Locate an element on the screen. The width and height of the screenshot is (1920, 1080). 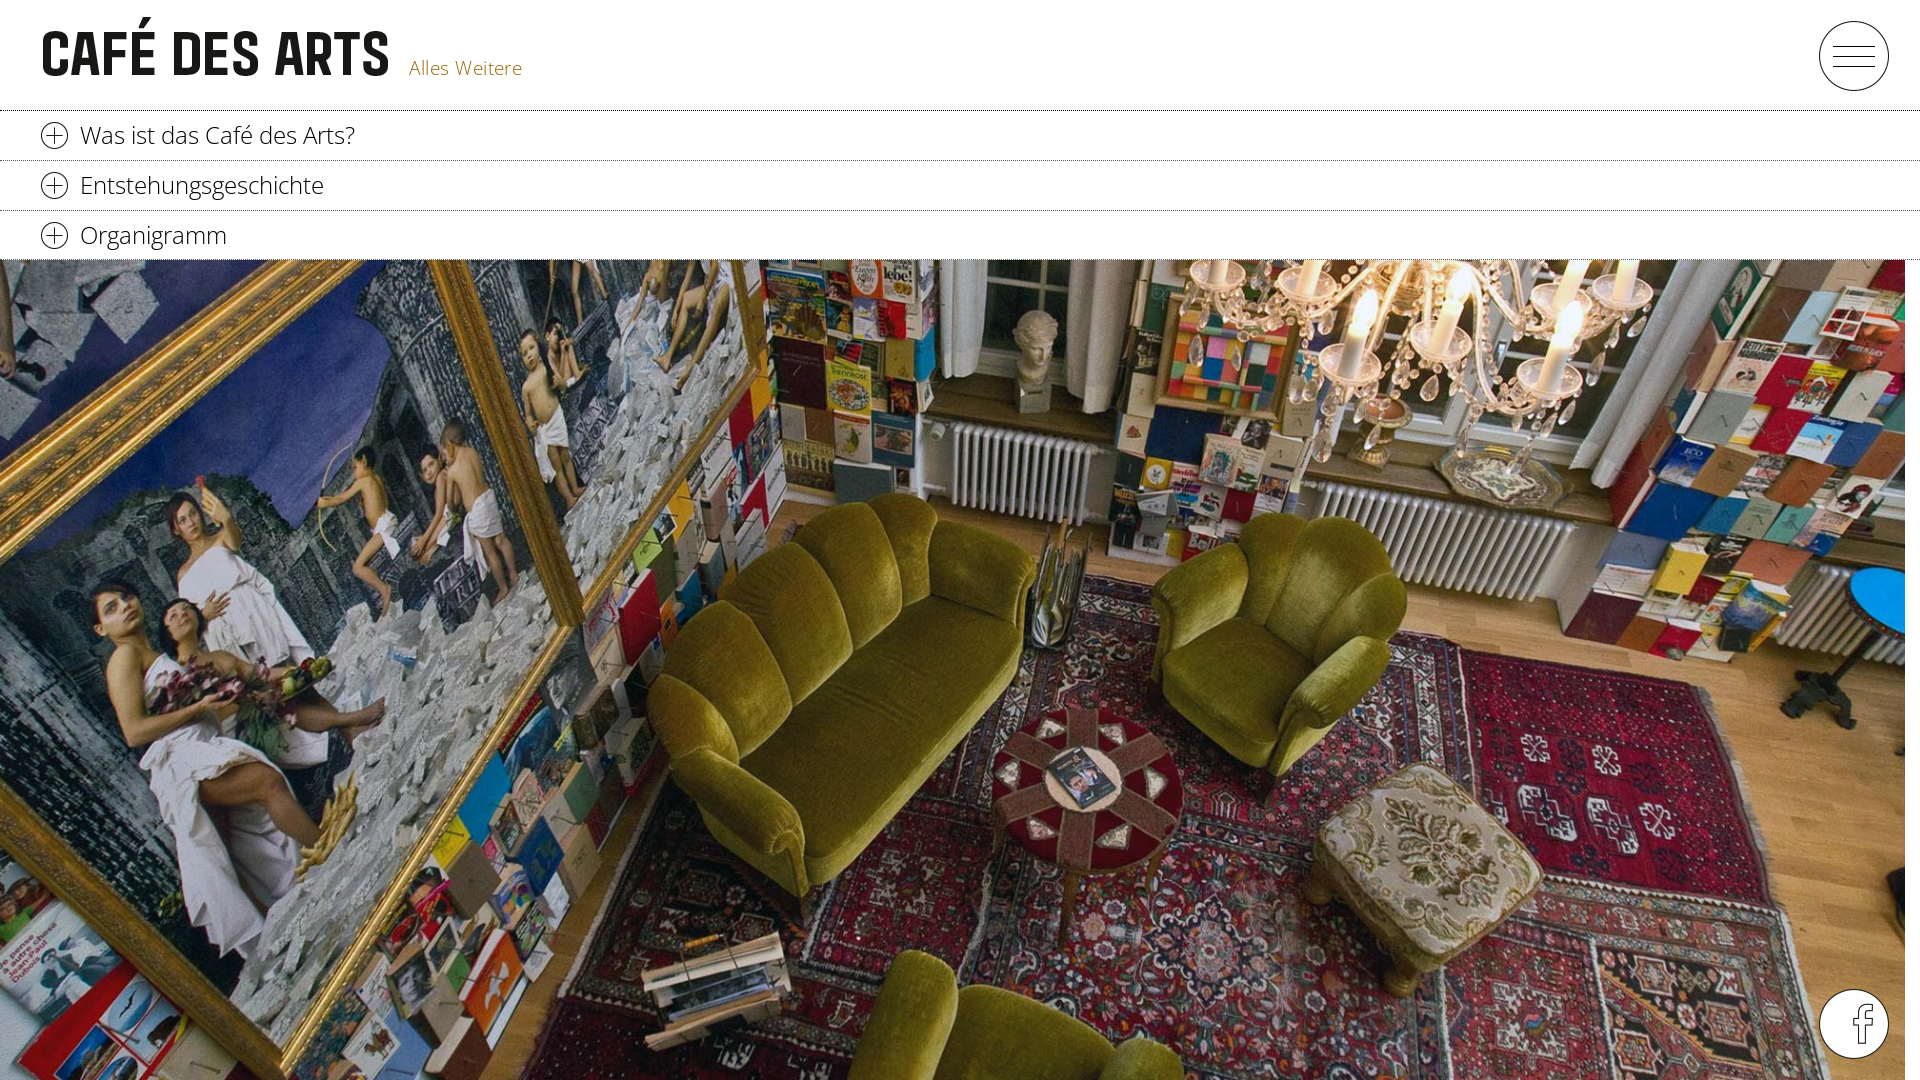
menu is located at coordinates (1854, 56).